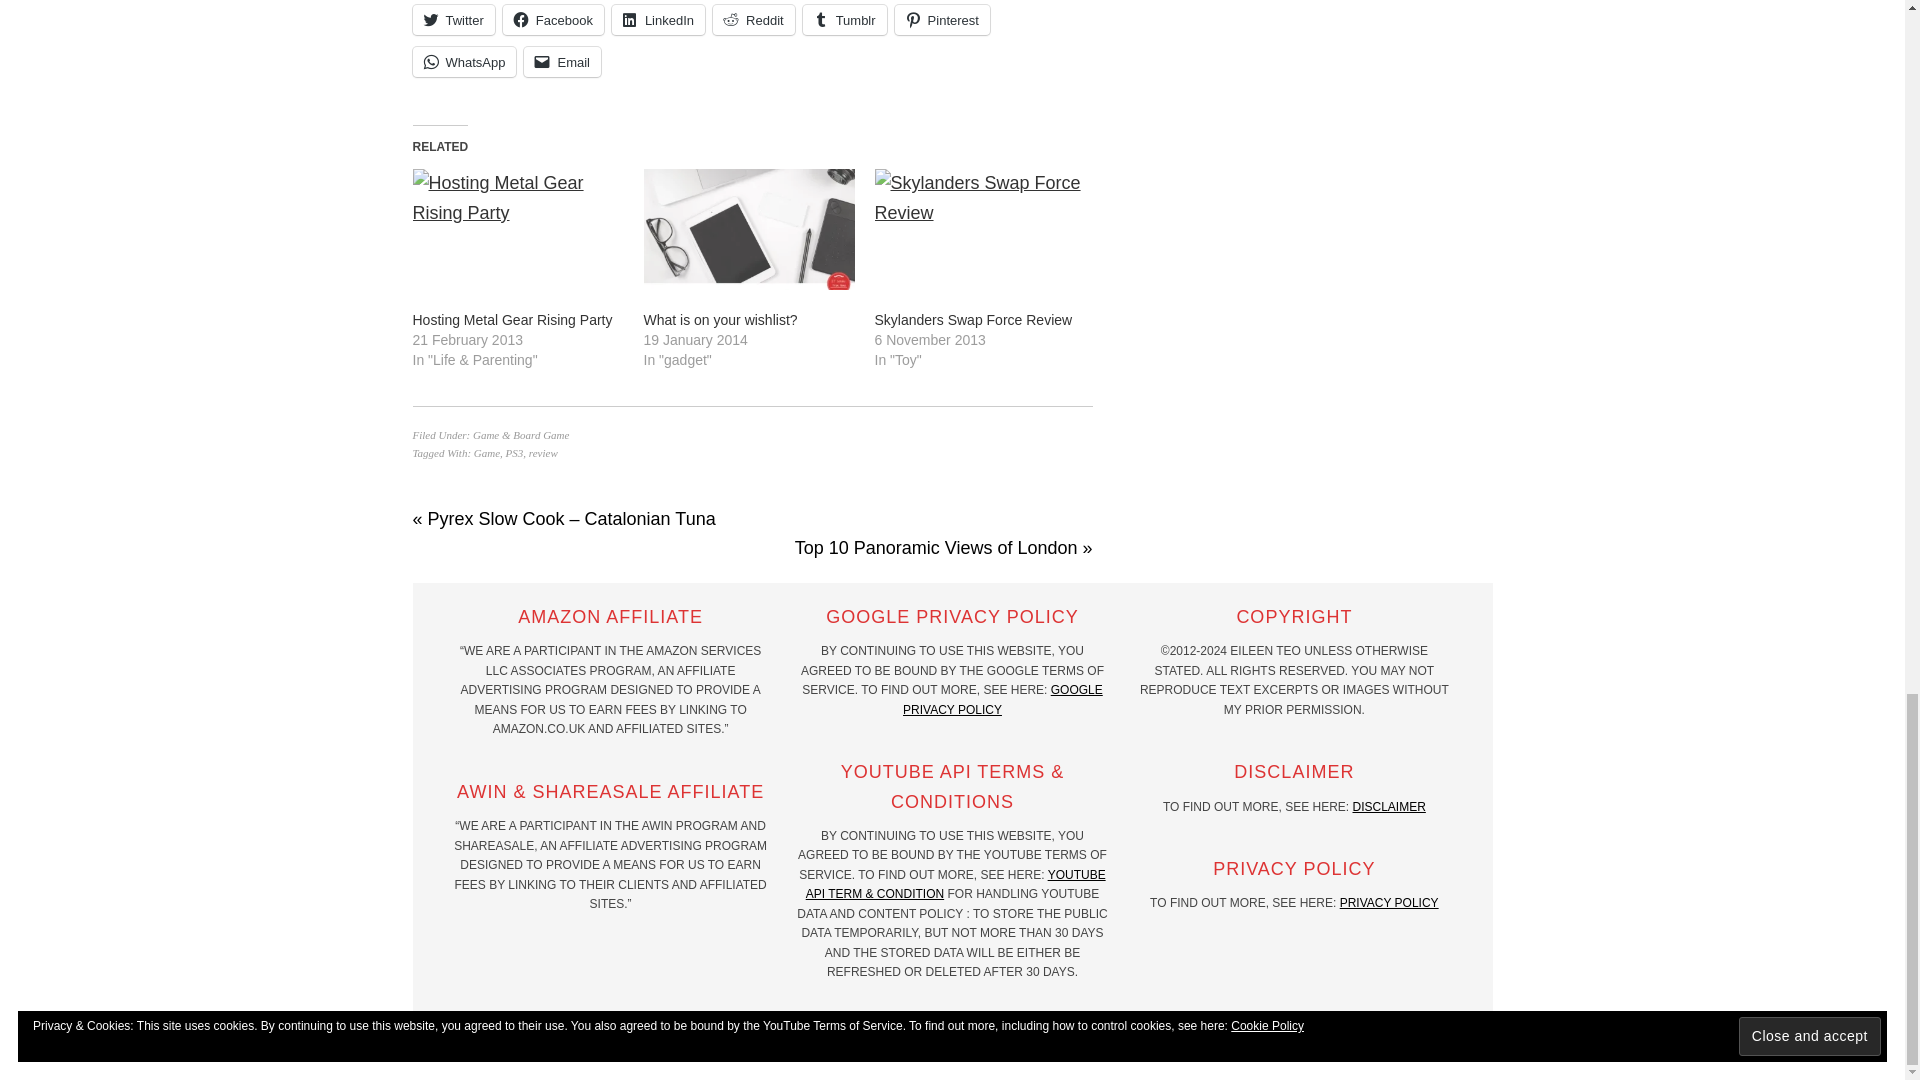 The image size is (1920, 1080). What do you see at coordinates (452, 20) in the screenshot?
I see `Click to share on Twitter` at bounding box center [452, 20].